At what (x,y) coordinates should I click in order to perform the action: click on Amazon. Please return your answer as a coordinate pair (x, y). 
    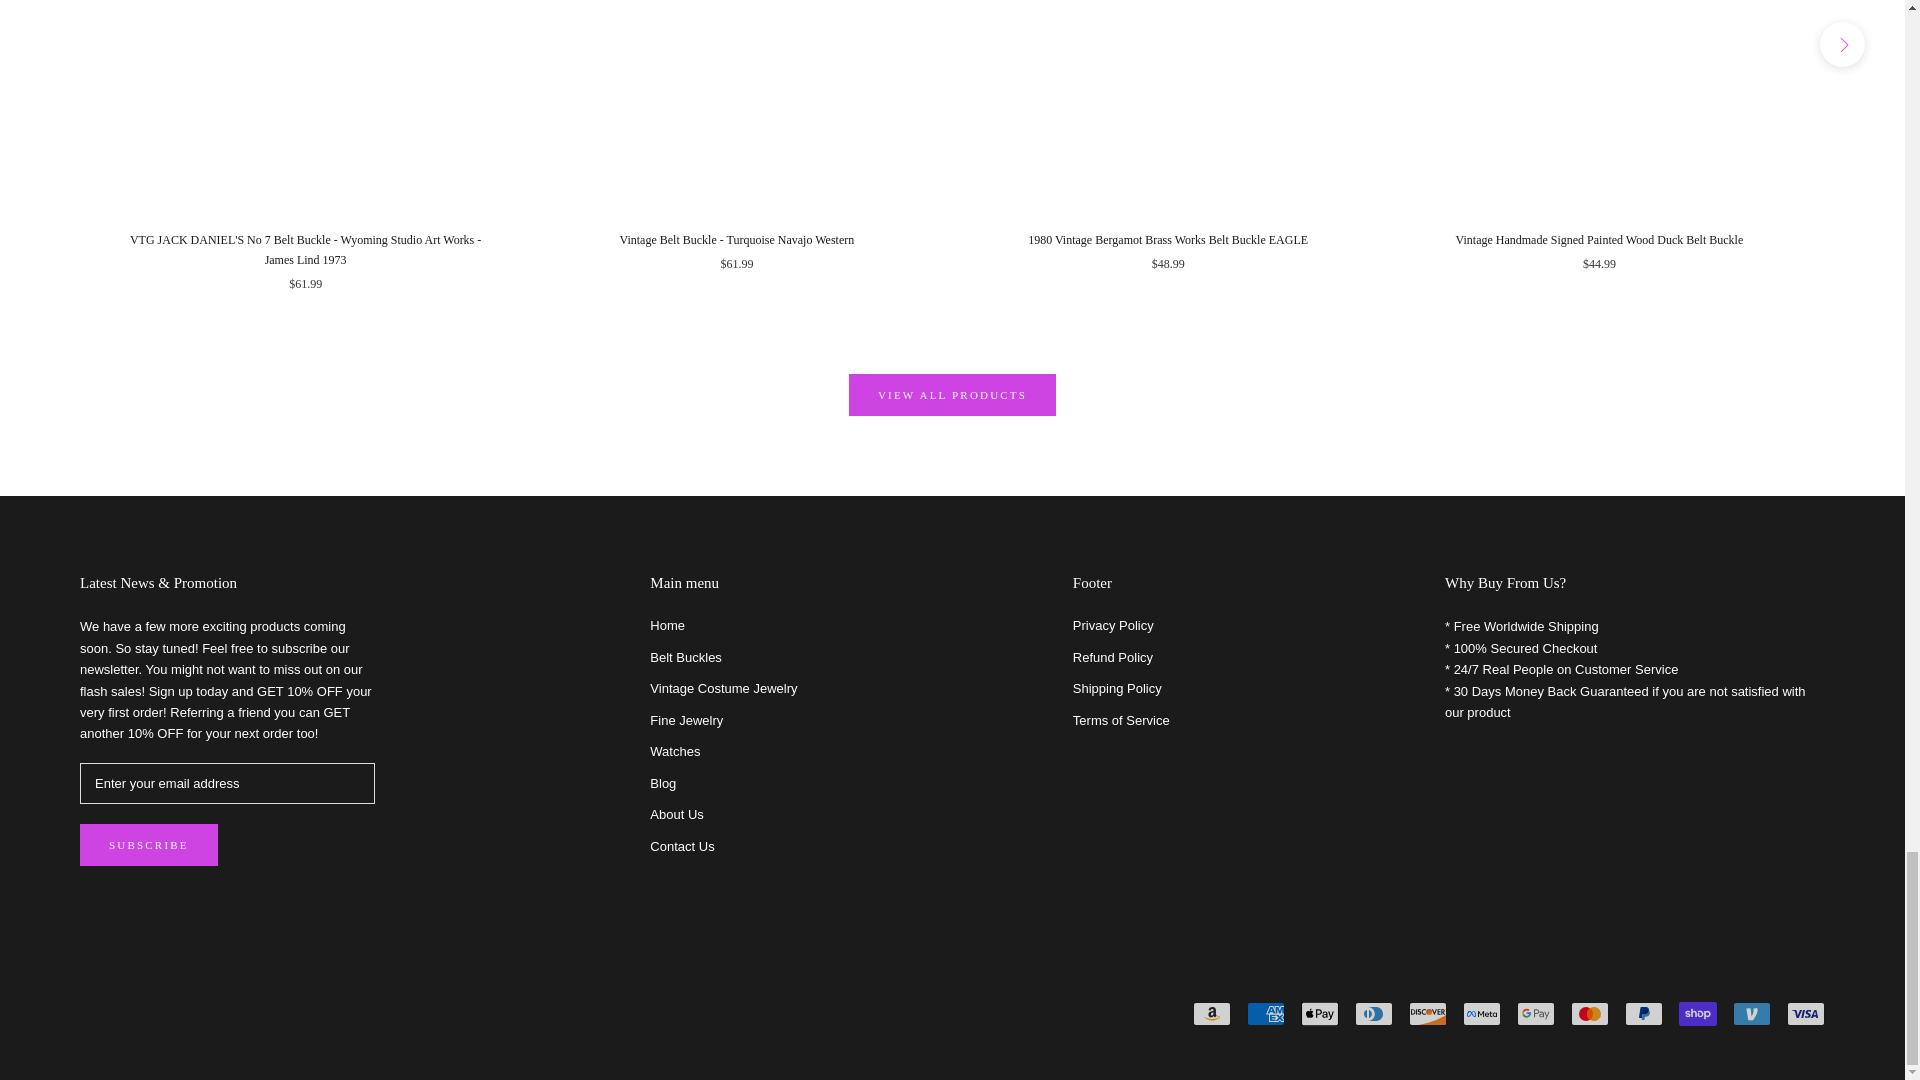
    Looking at the image, I should click on (1211, 1014).